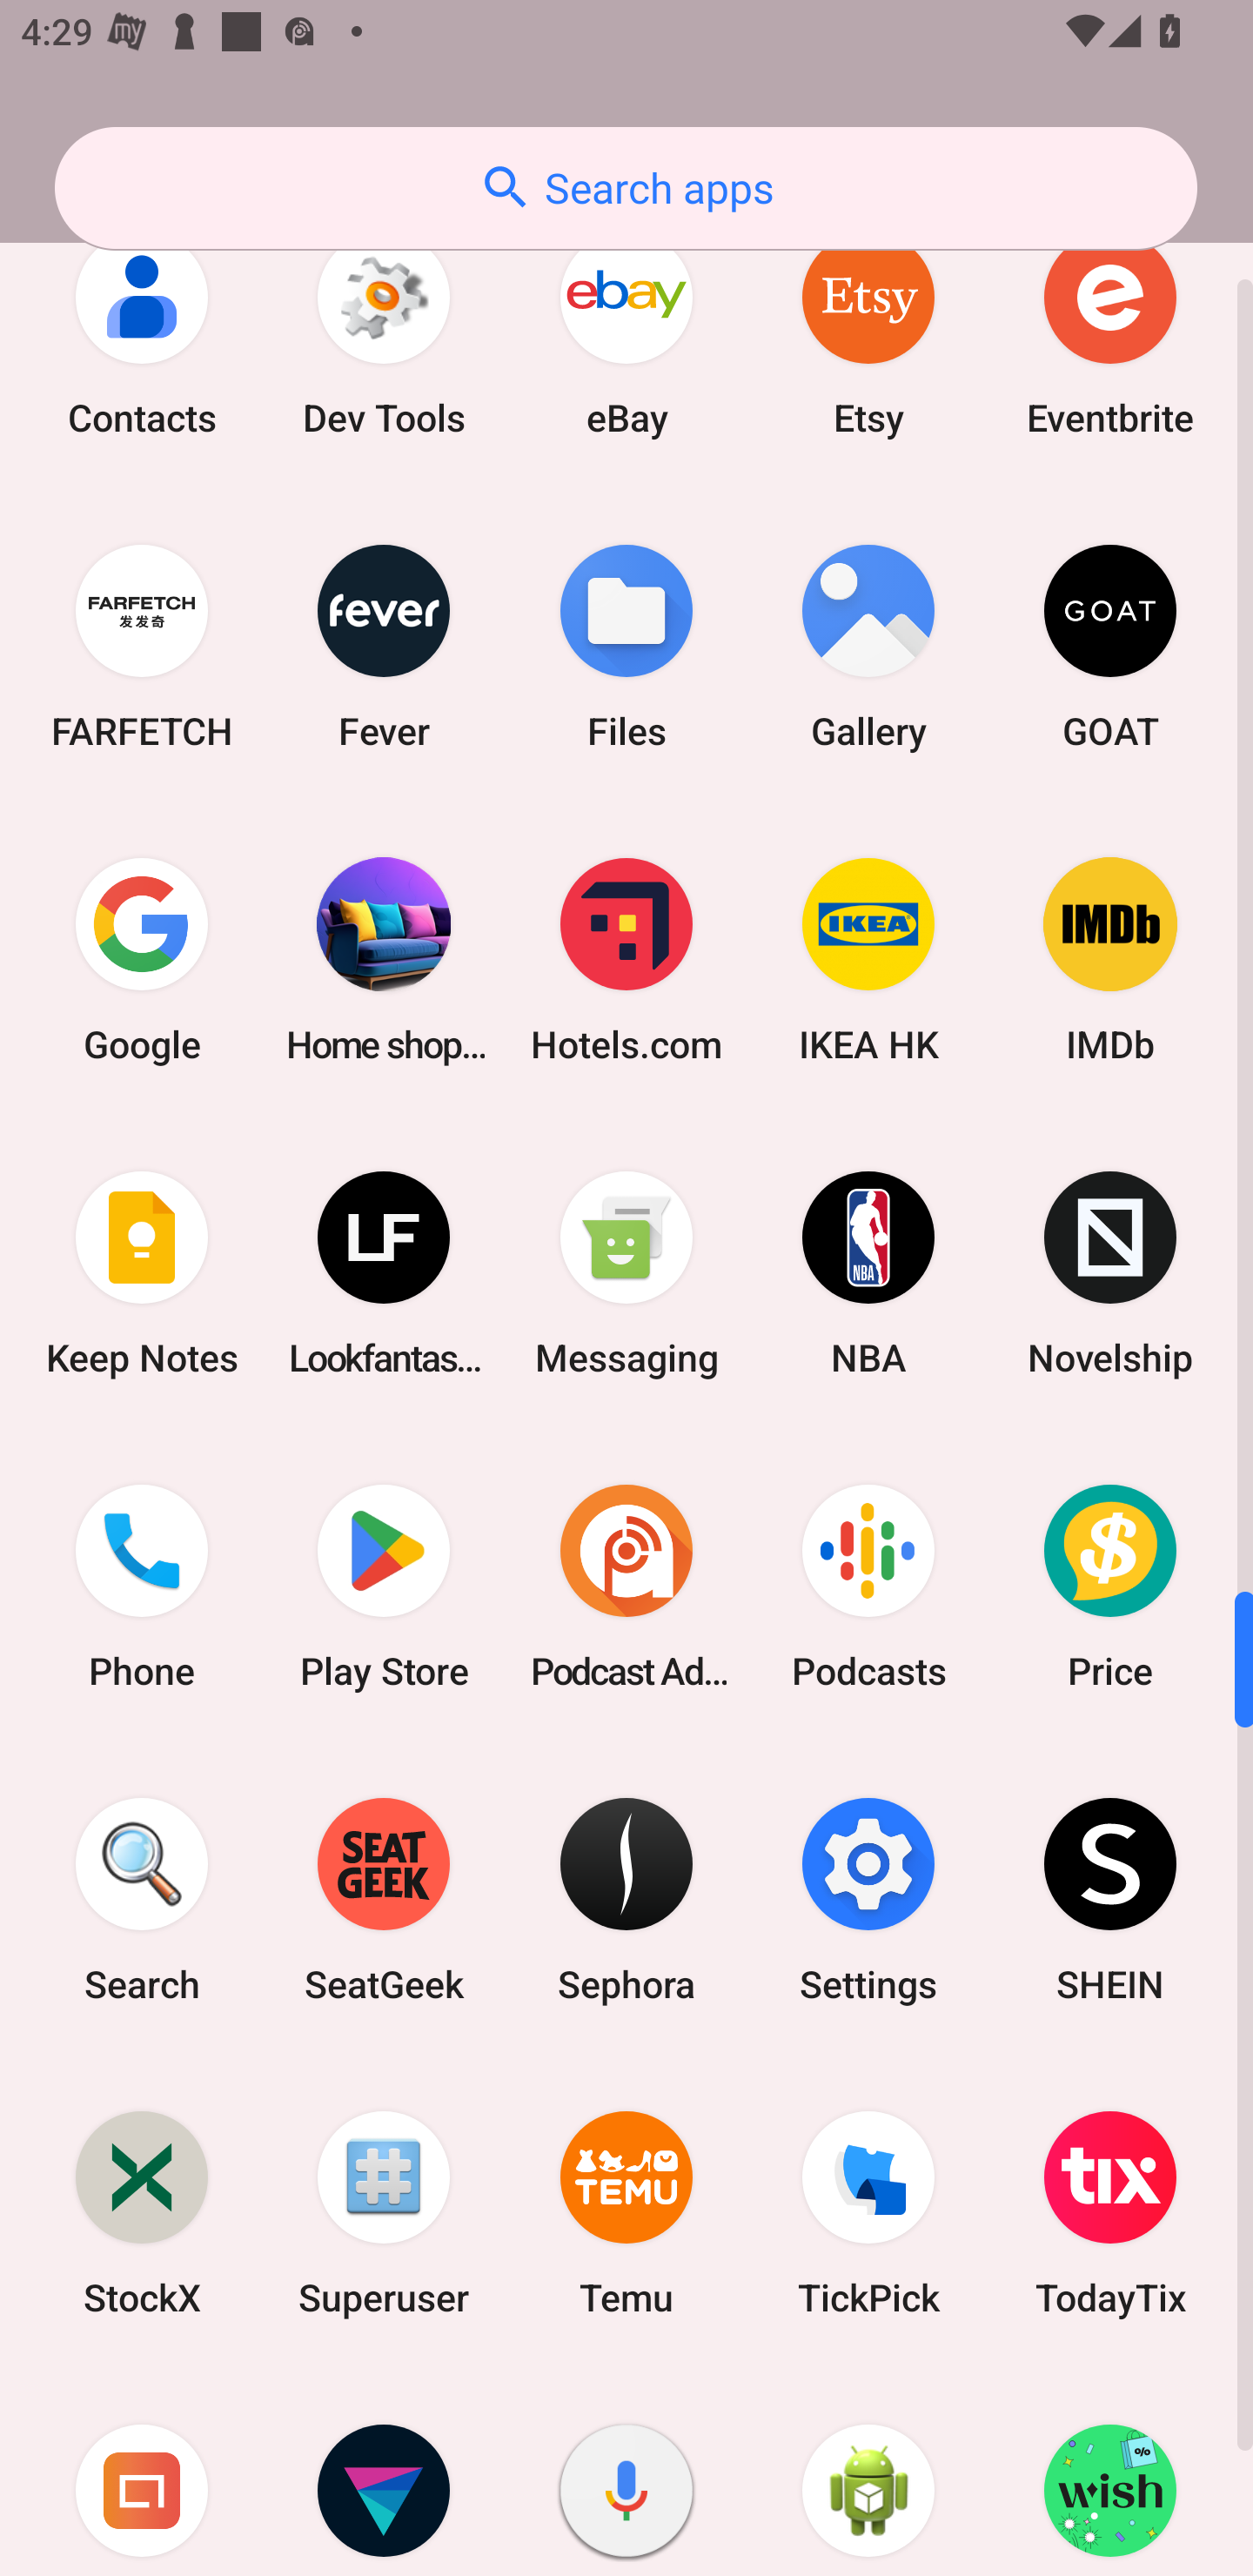 This screenshot has height=2576, width=1253. What do you see at coordinates (384, 2212) in the screenshot?
I see `Superuser` at bounding box center [384, 2212].